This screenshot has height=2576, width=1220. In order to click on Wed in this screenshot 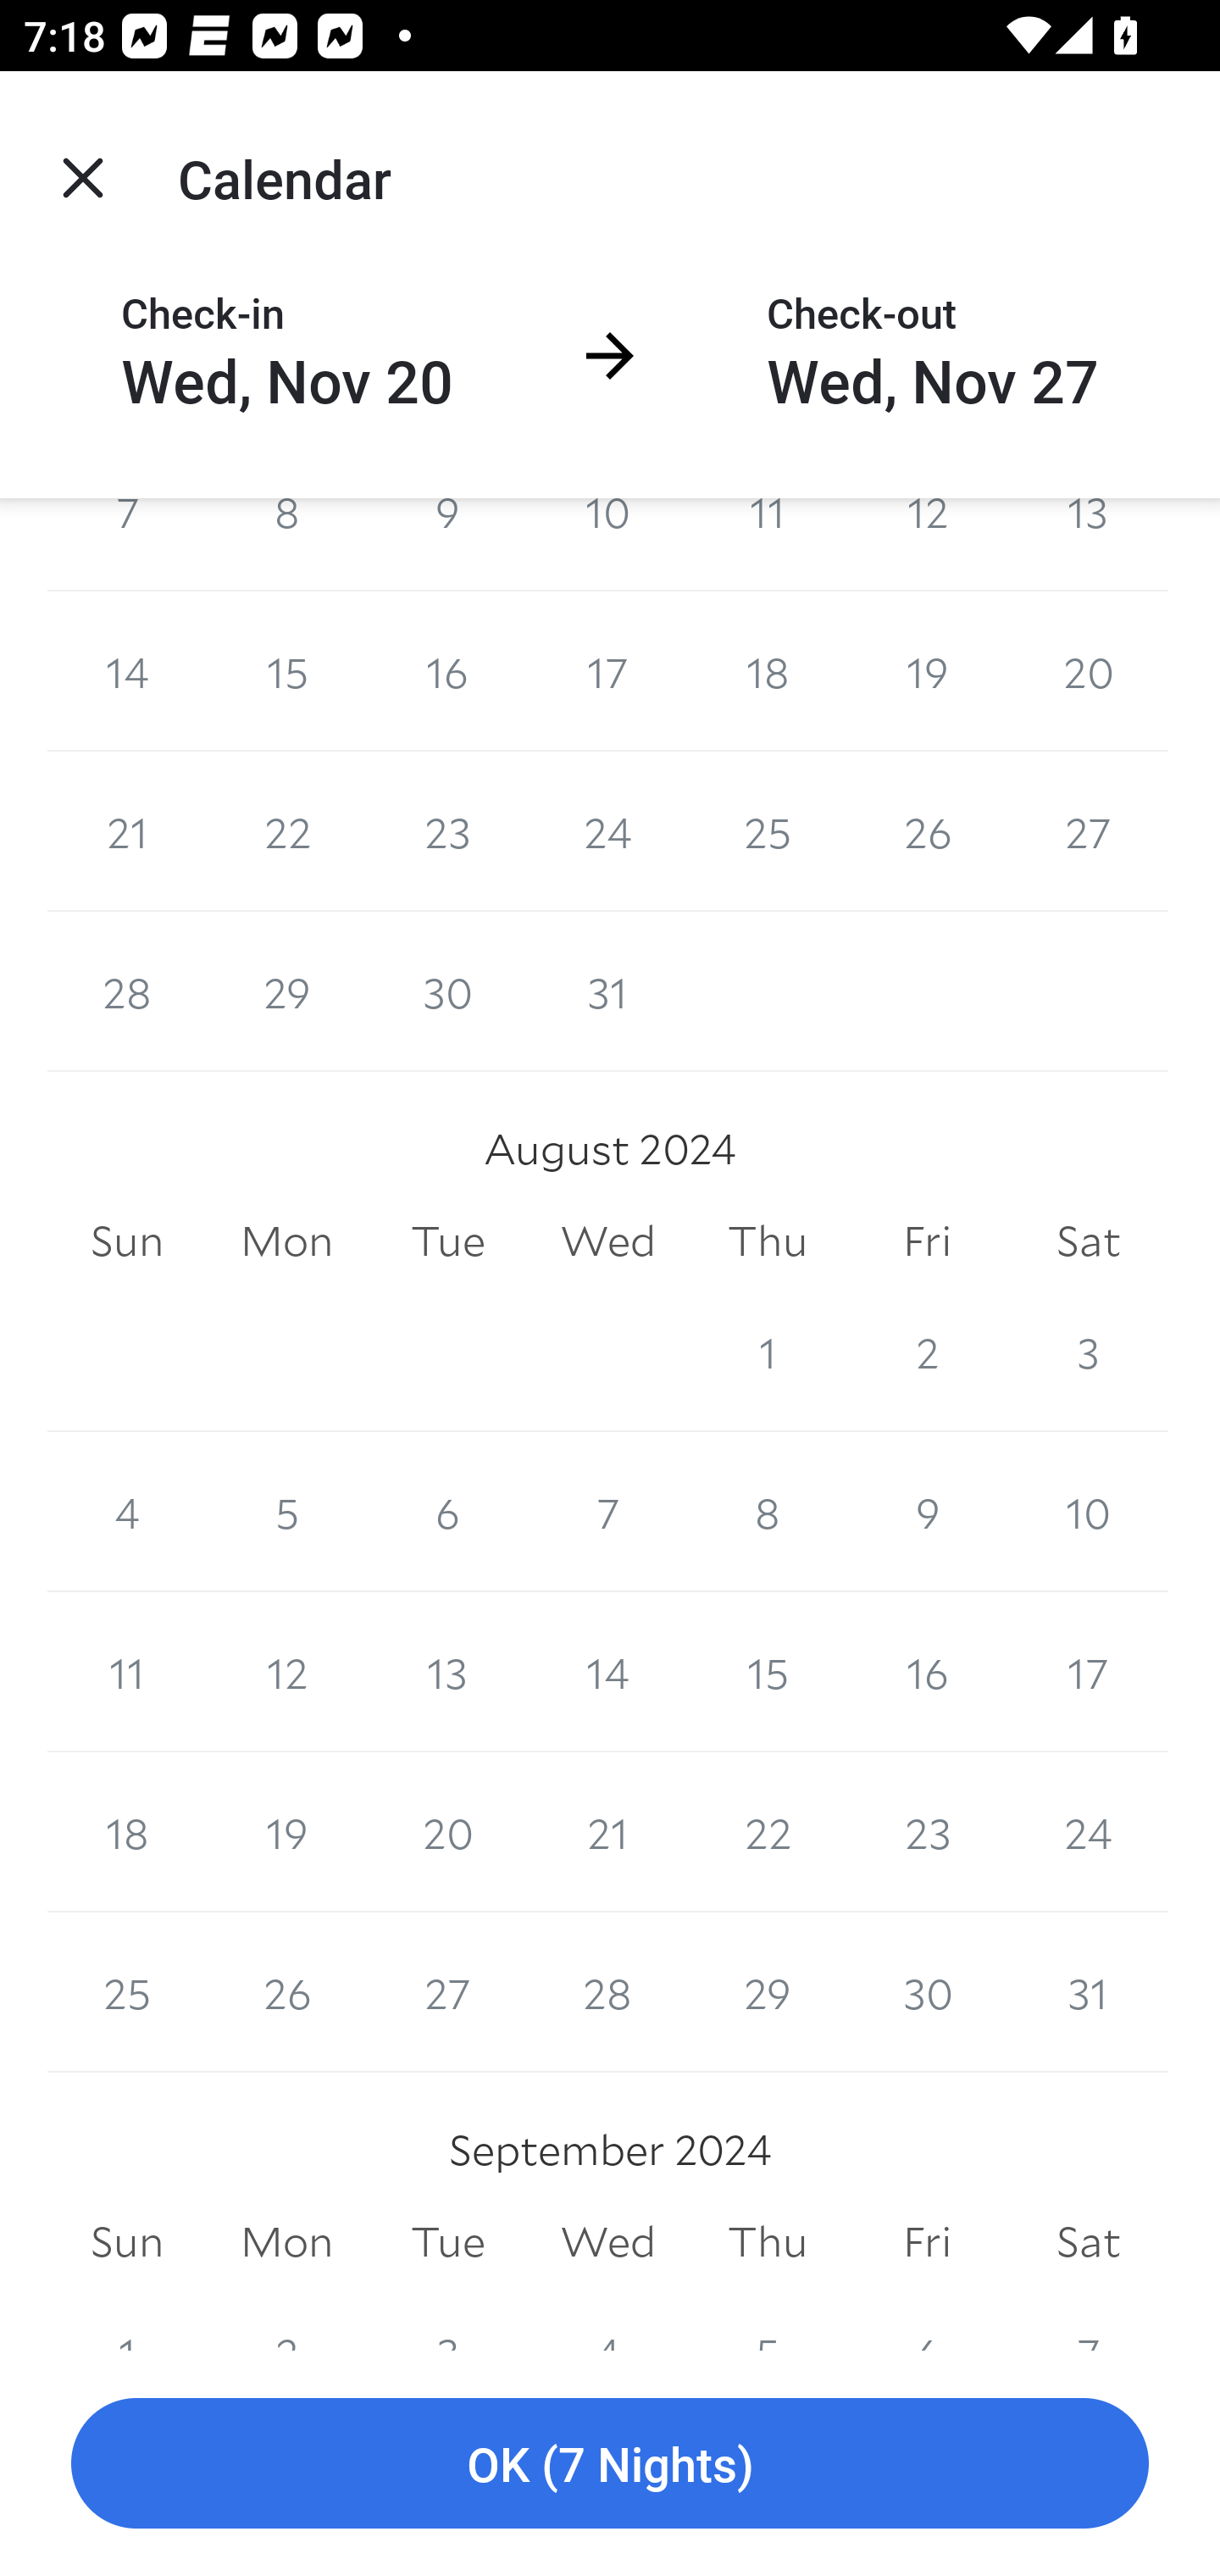, I will do `click(608, 1241)`.